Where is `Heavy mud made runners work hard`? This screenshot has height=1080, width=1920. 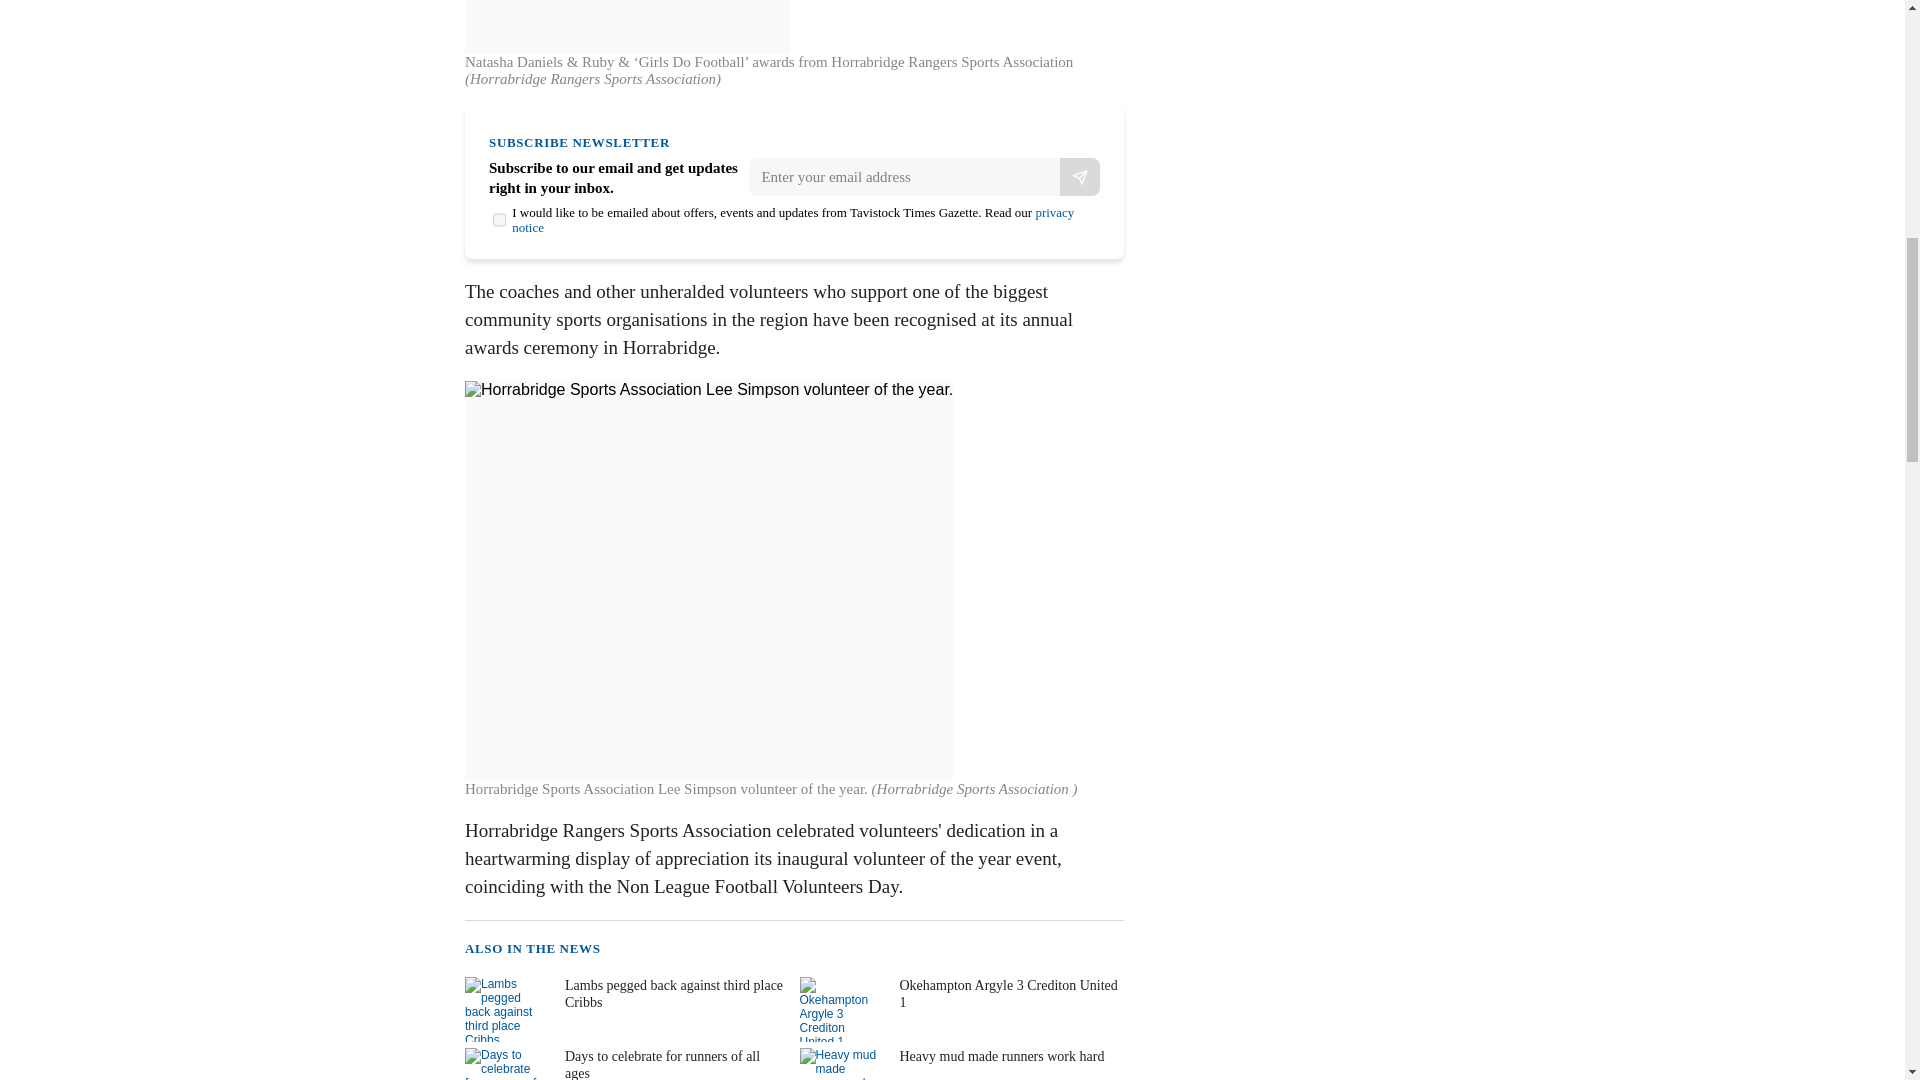
Heavy mud made runners work hard is located at coordinates (960, 1064).